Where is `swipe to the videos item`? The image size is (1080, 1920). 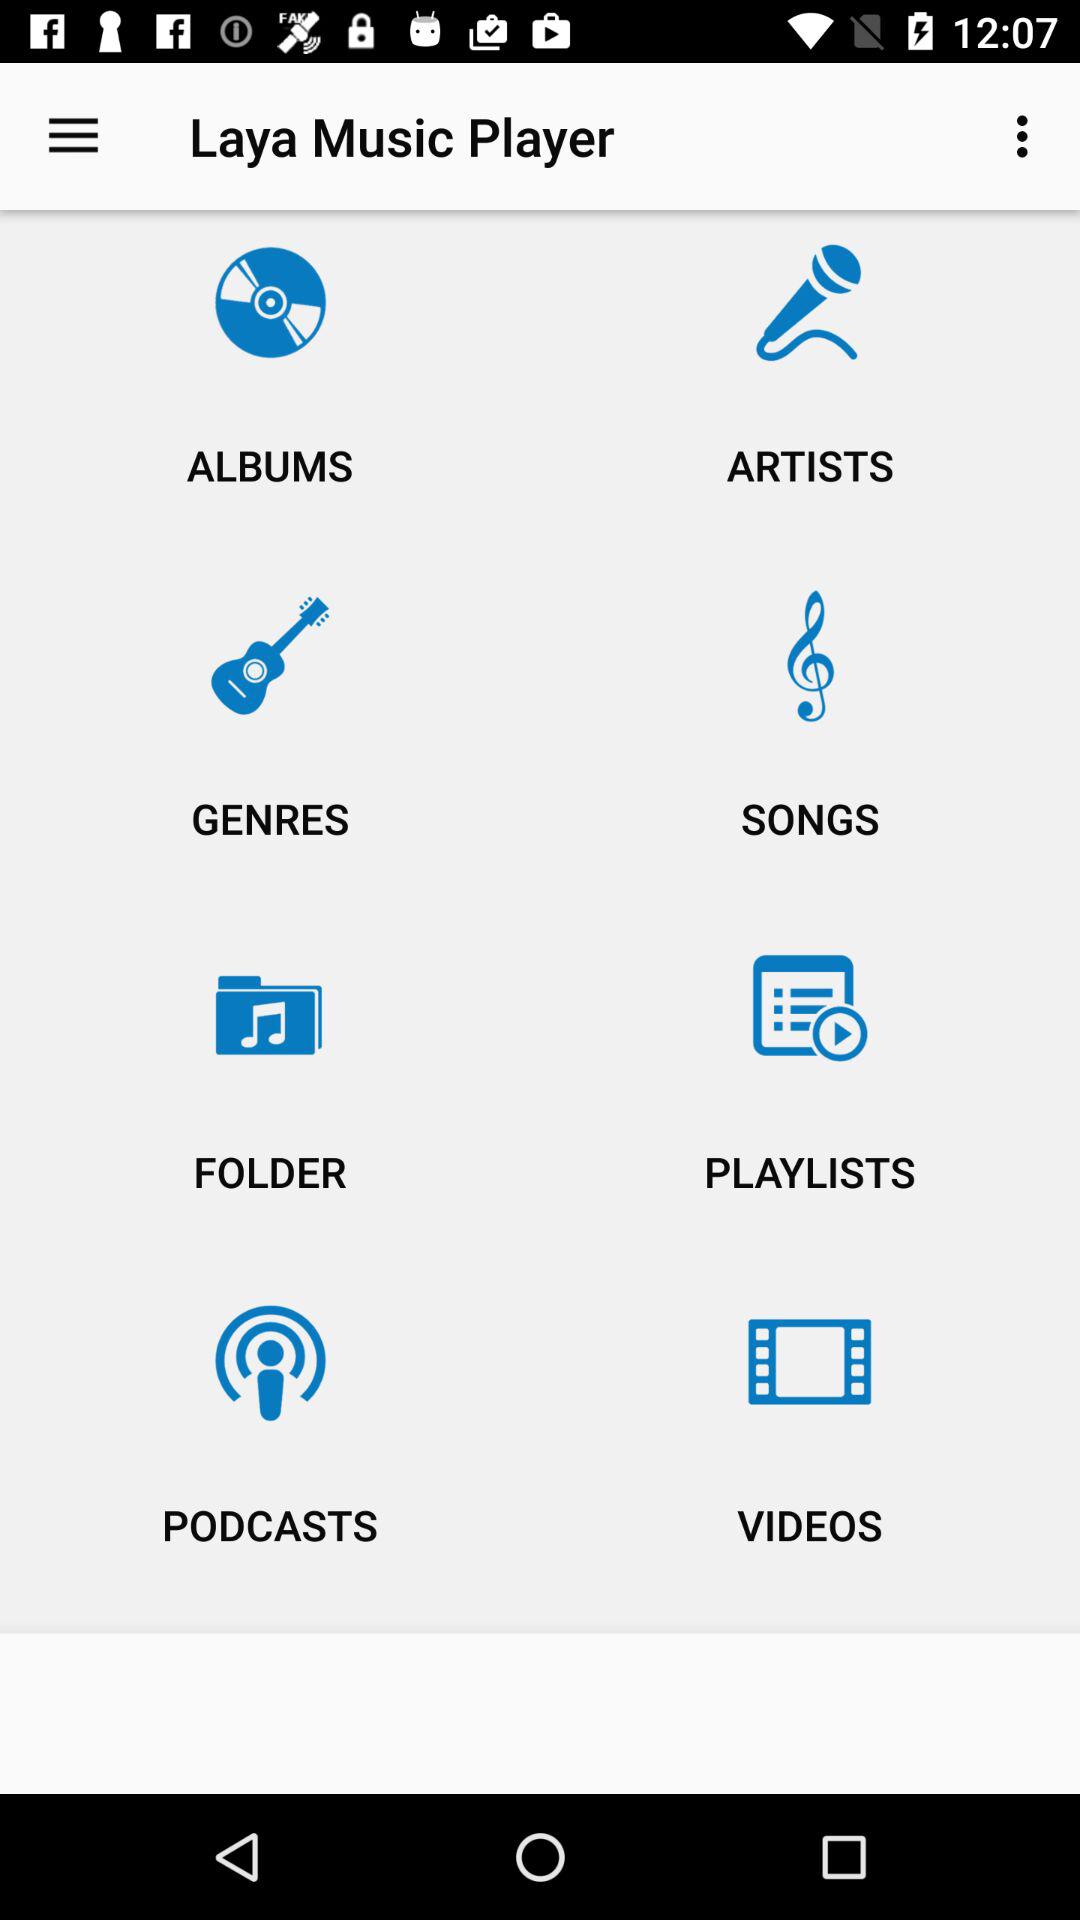 swipe to the videos item is located at coordinates (810, 1451).